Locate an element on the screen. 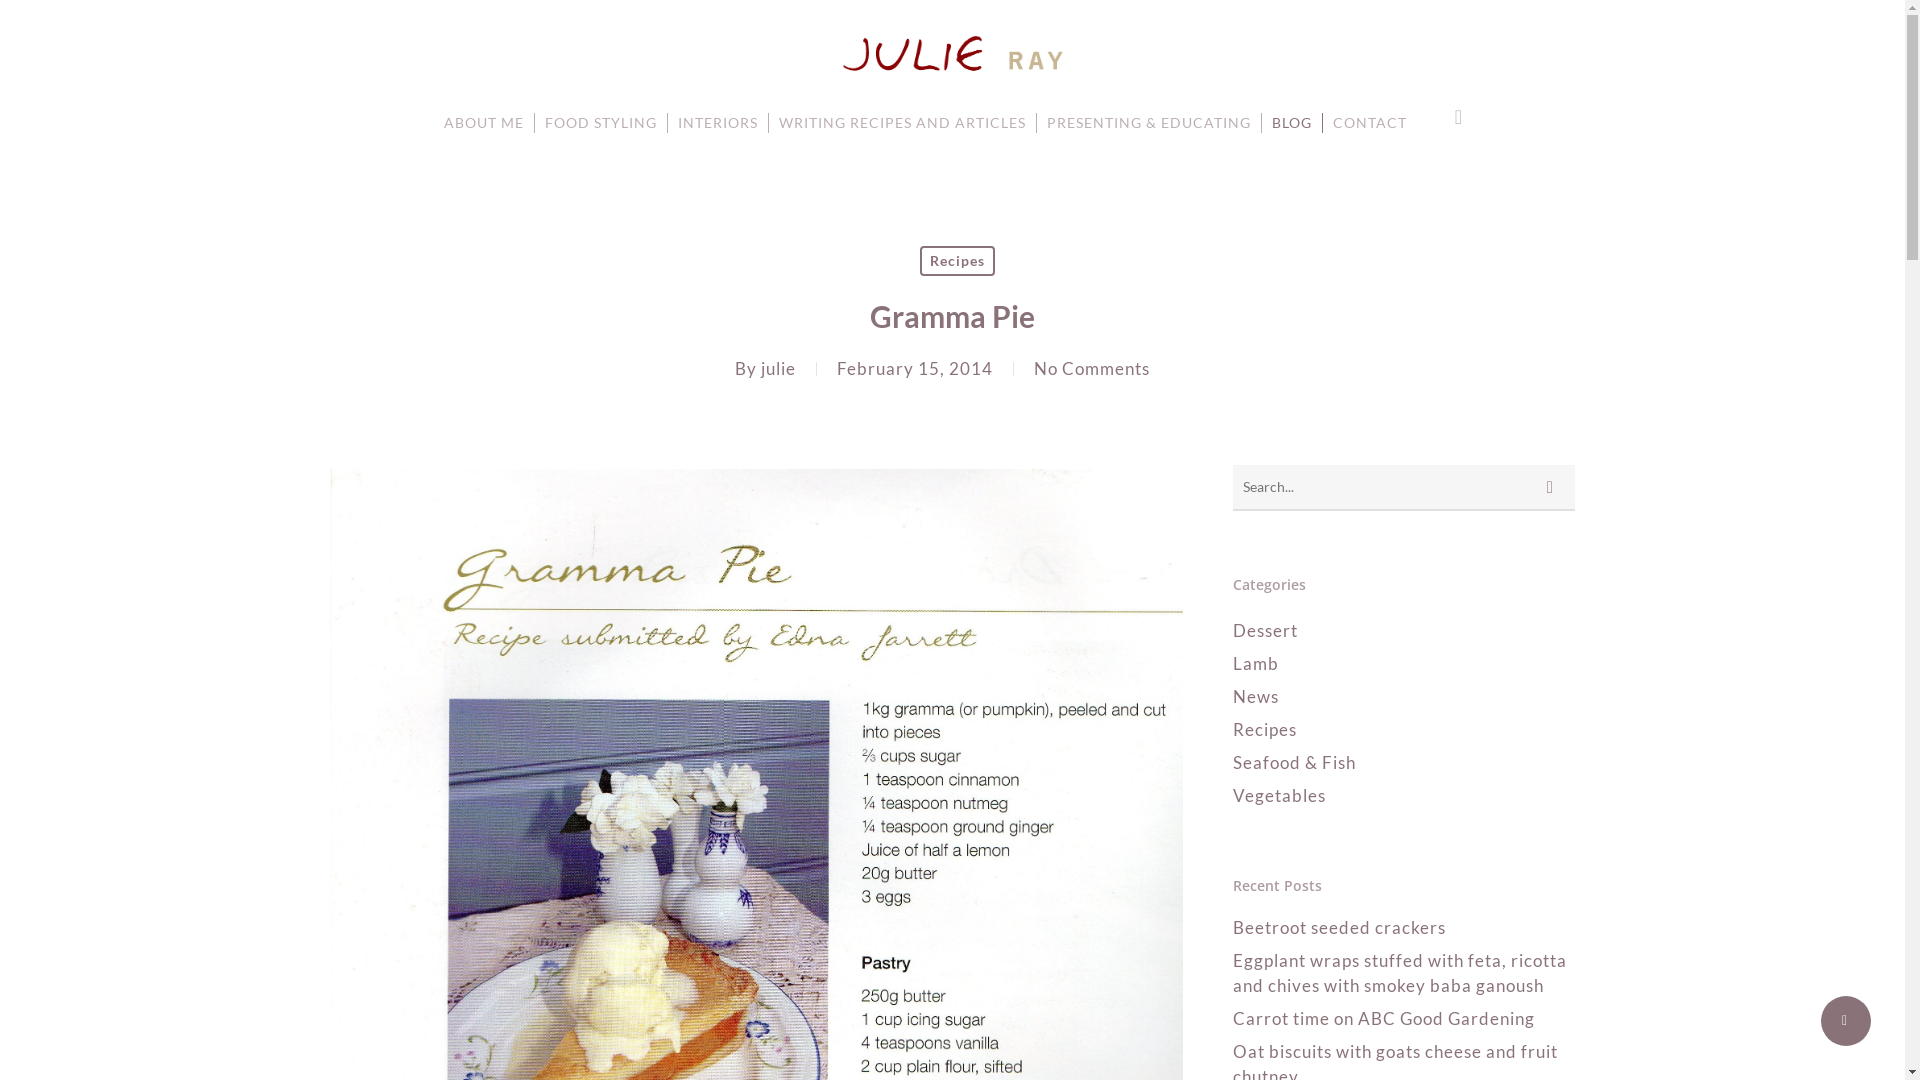  search is located at coordinates (1459, 118).